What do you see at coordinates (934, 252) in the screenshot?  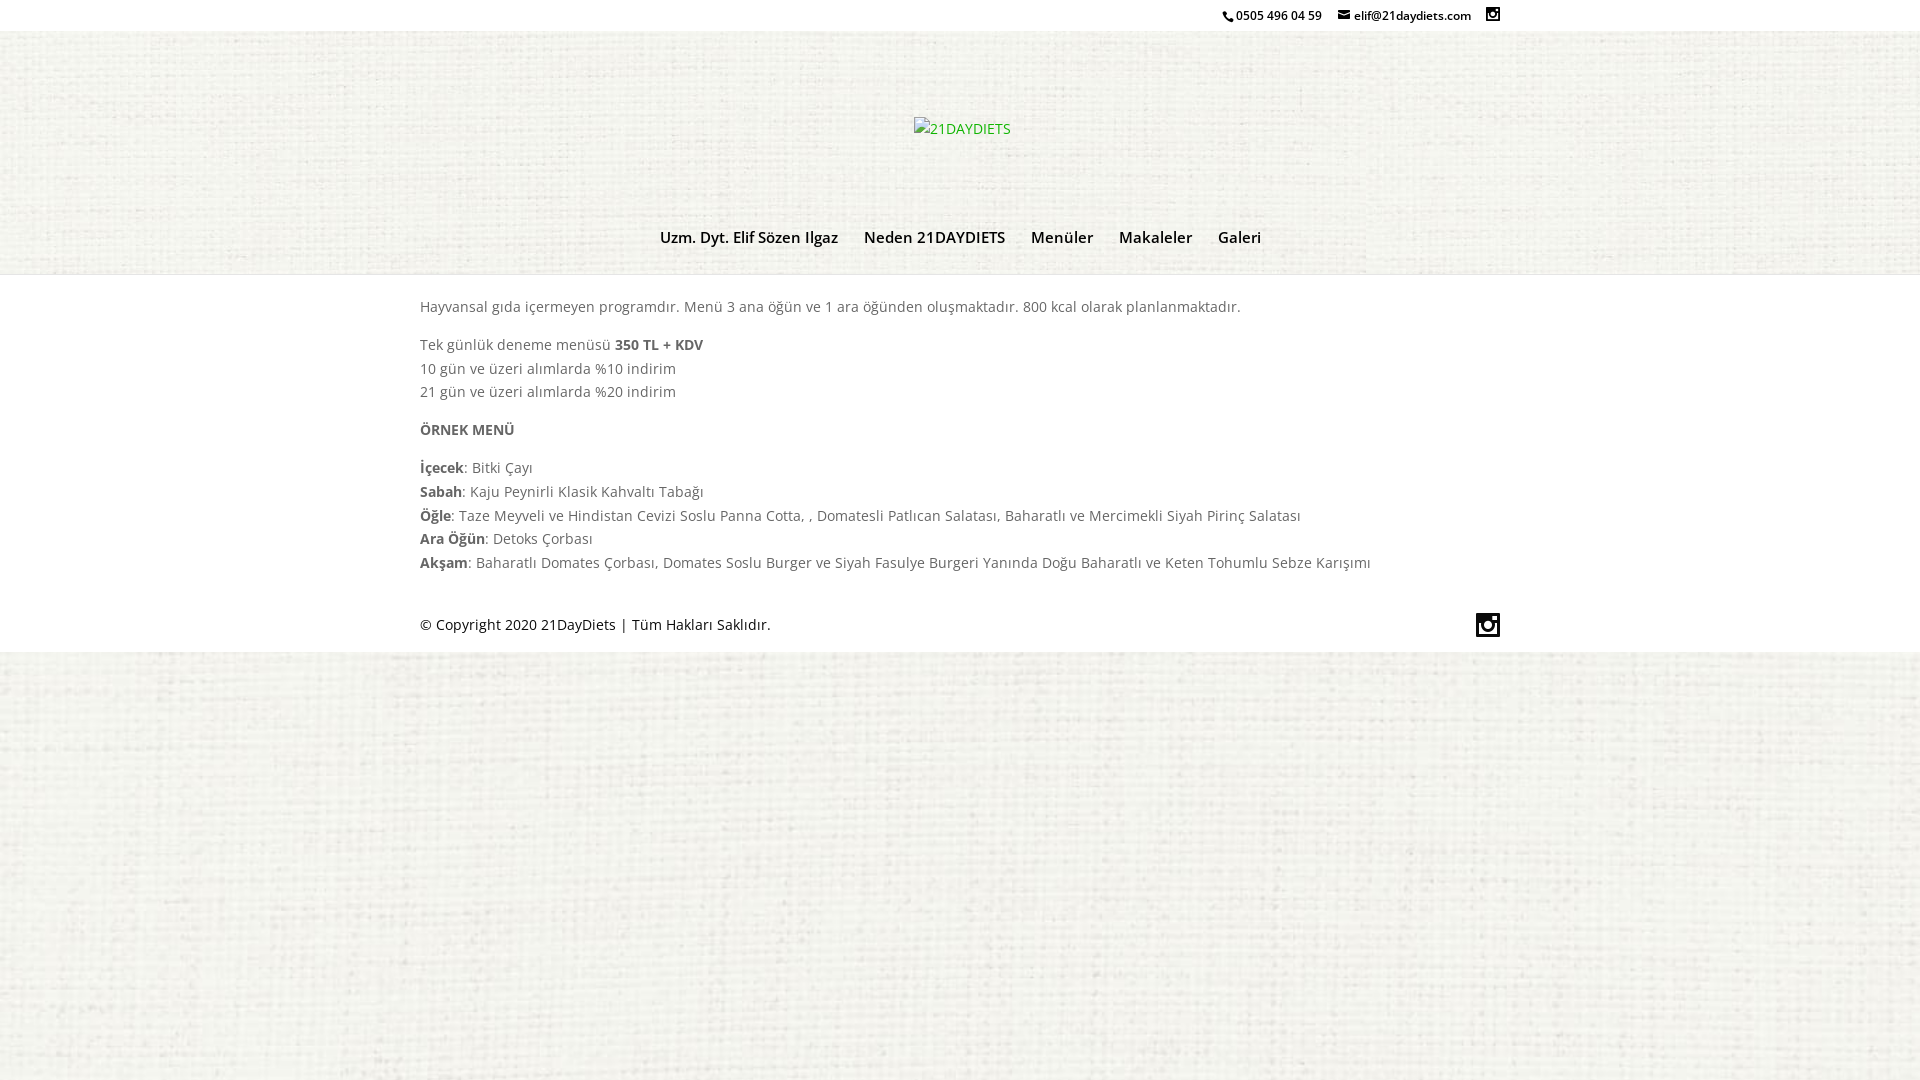 I see `Neden 21DAYDIETS` at bounding box center [934, 252].